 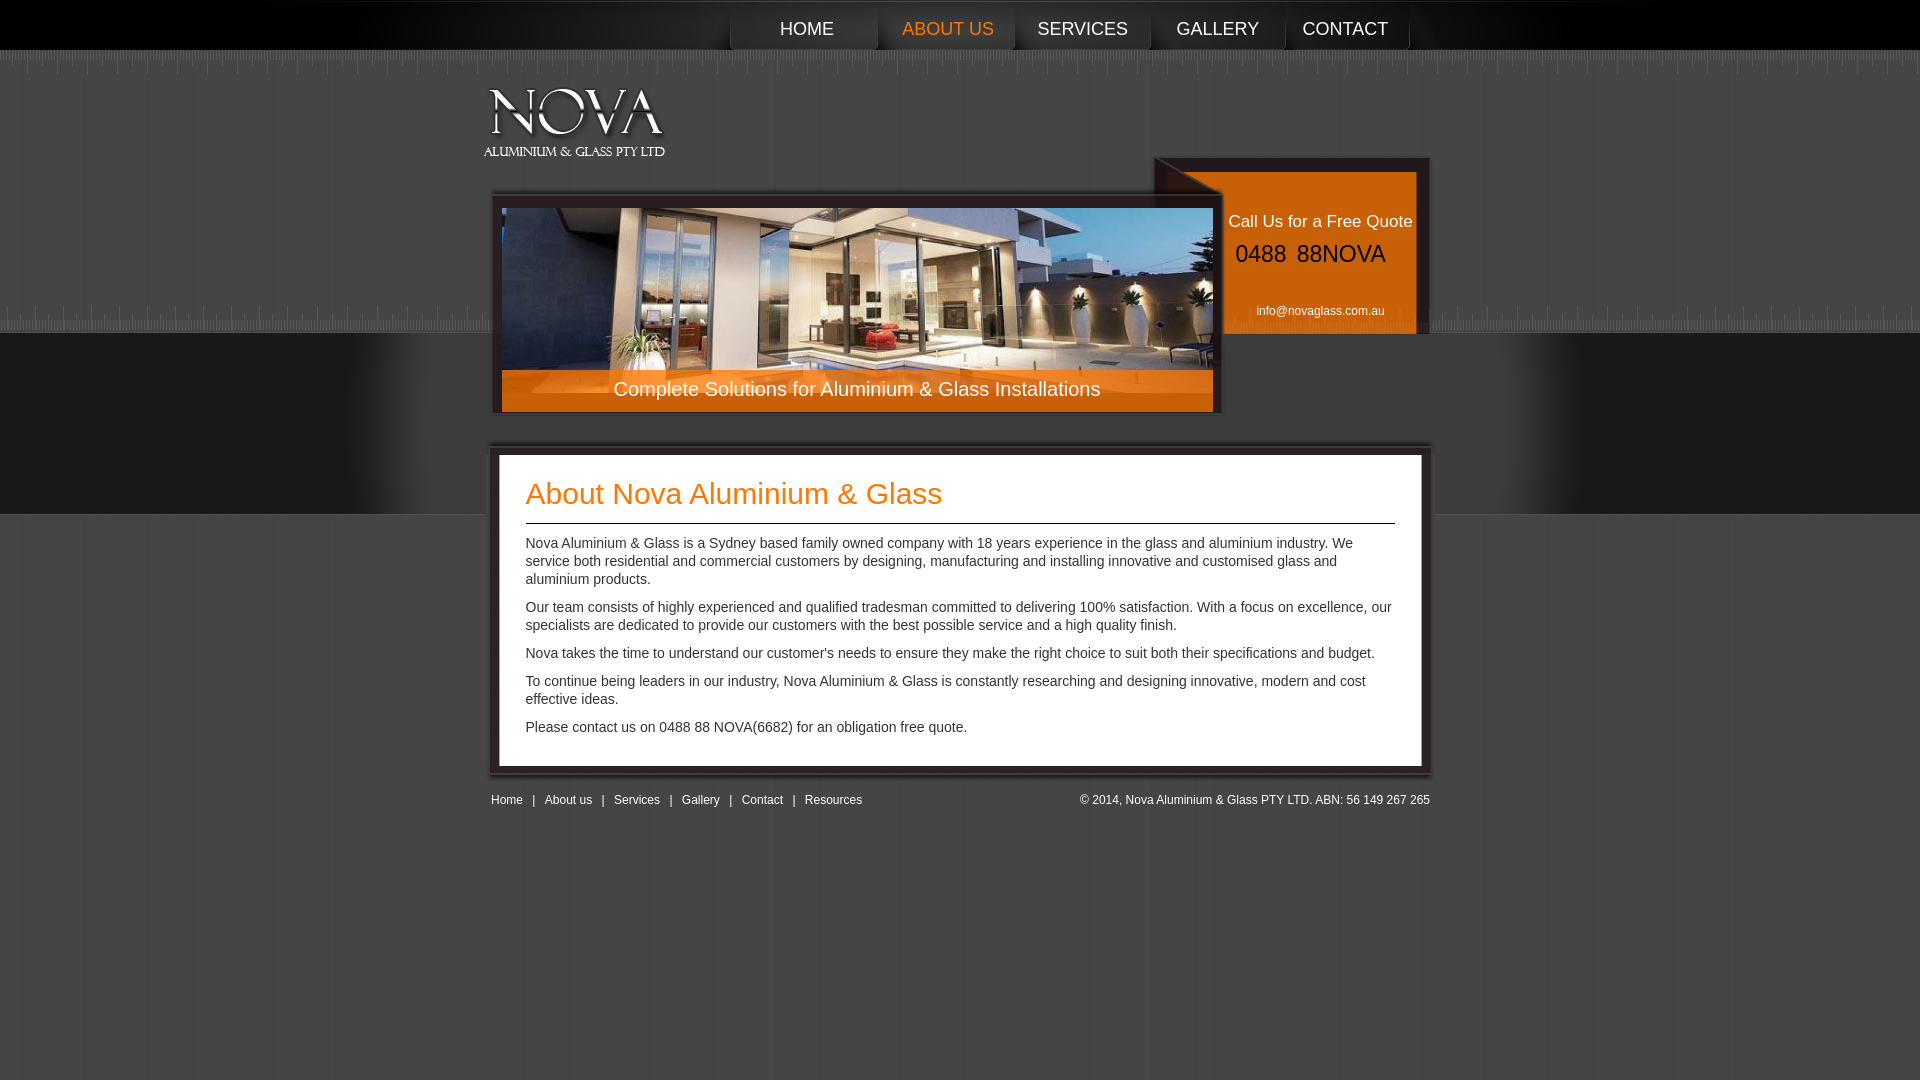 What do you see at coordinates (1082, 28) in the screenshot?
I see `SERVICES` at bounding box center [1082, 28].